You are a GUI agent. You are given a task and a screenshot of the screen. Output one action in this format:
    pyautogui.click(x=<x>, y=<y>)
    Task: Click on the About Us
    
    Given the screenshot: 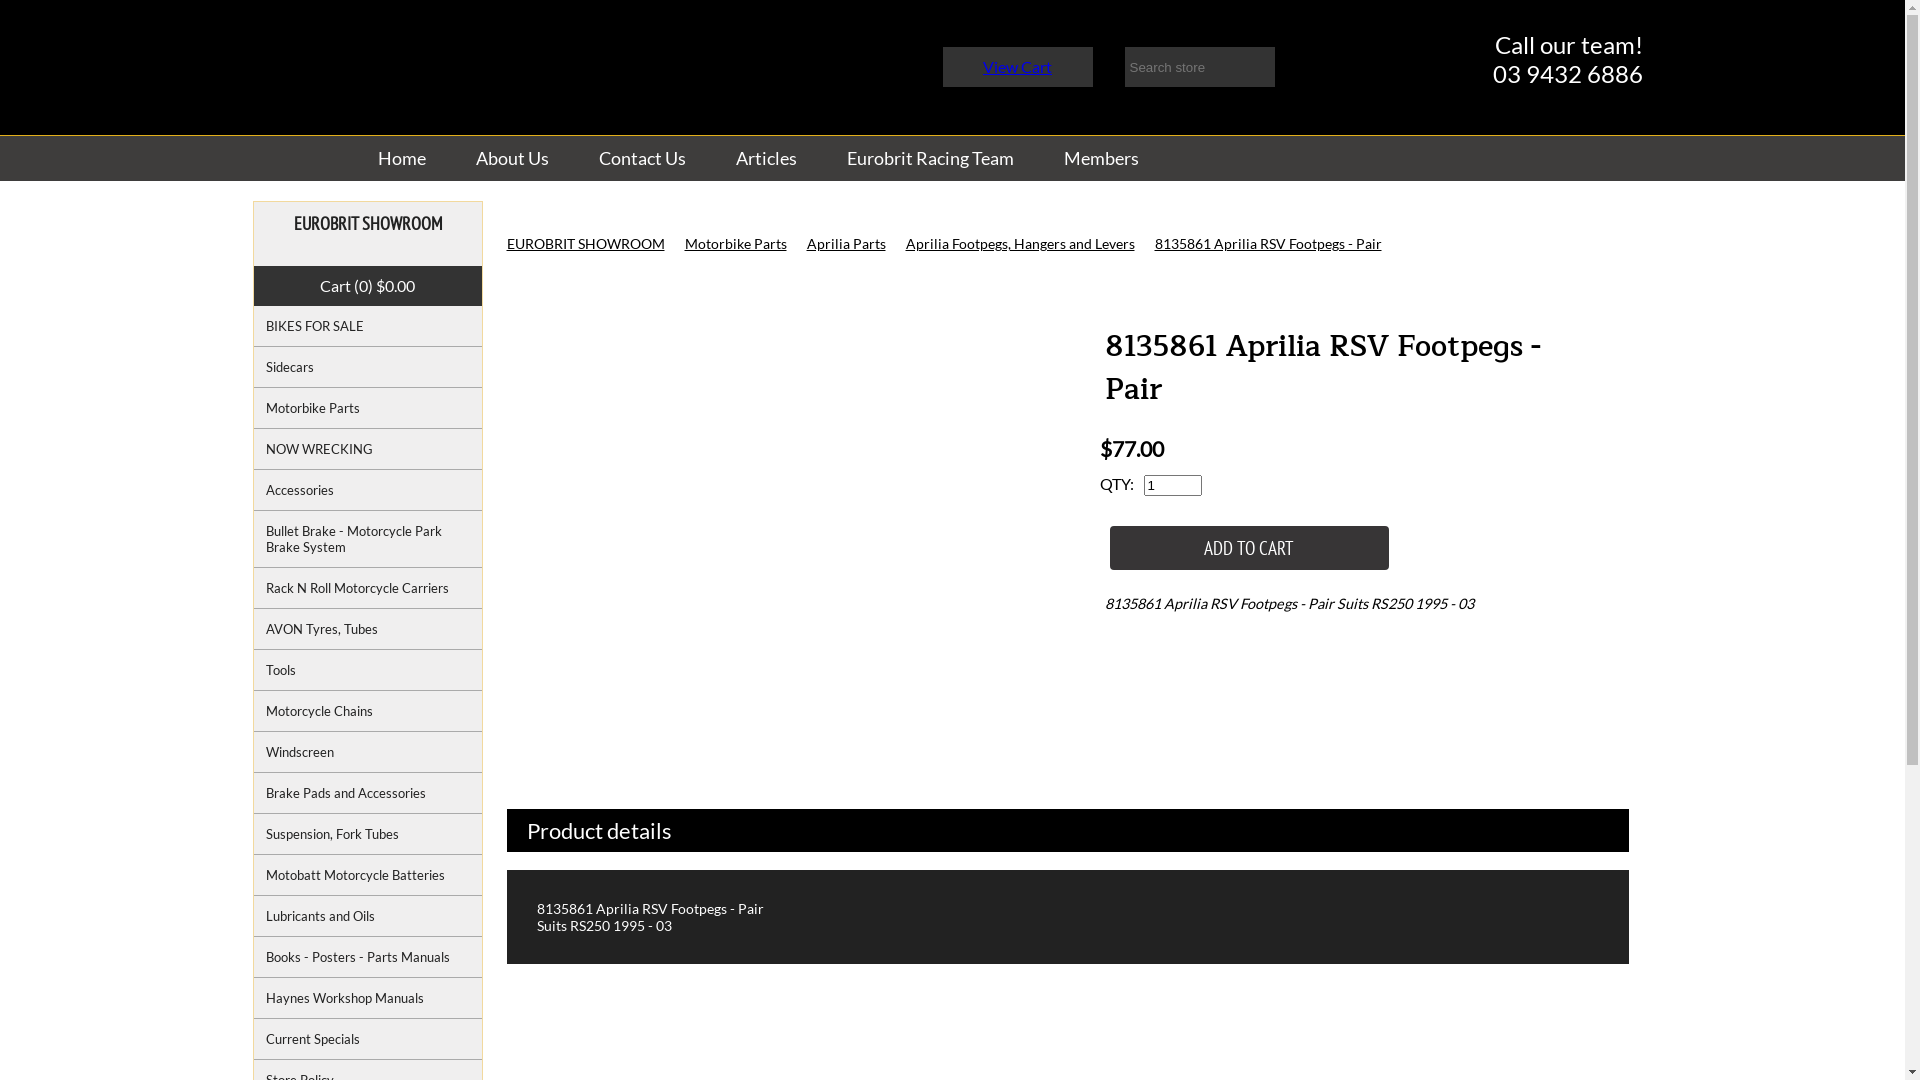 What is the action you would take?
    pyautogui.click(x=512, y=158)
    